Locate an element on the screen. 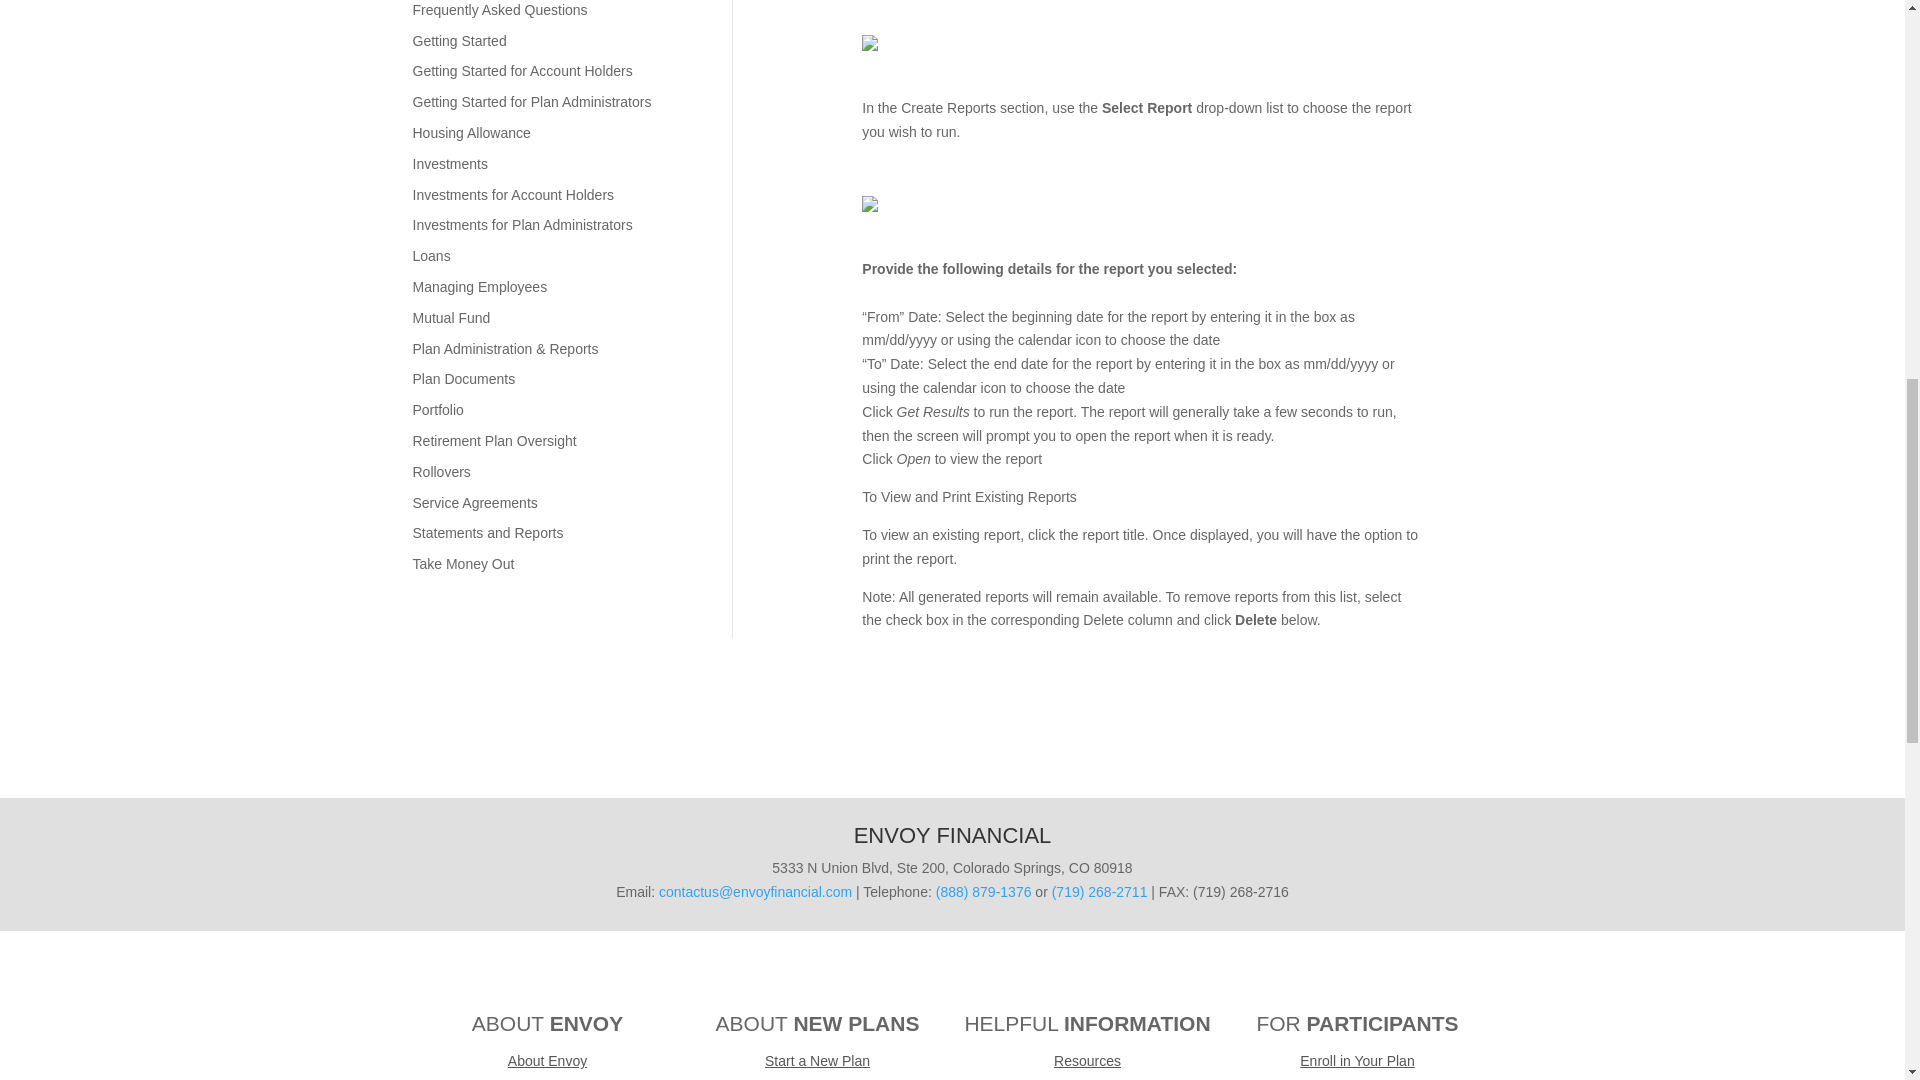 Image resolution: width=1920 pixels, height=1080 pixels. Investments for Plan Administrators is located at coordinates (522, 225).